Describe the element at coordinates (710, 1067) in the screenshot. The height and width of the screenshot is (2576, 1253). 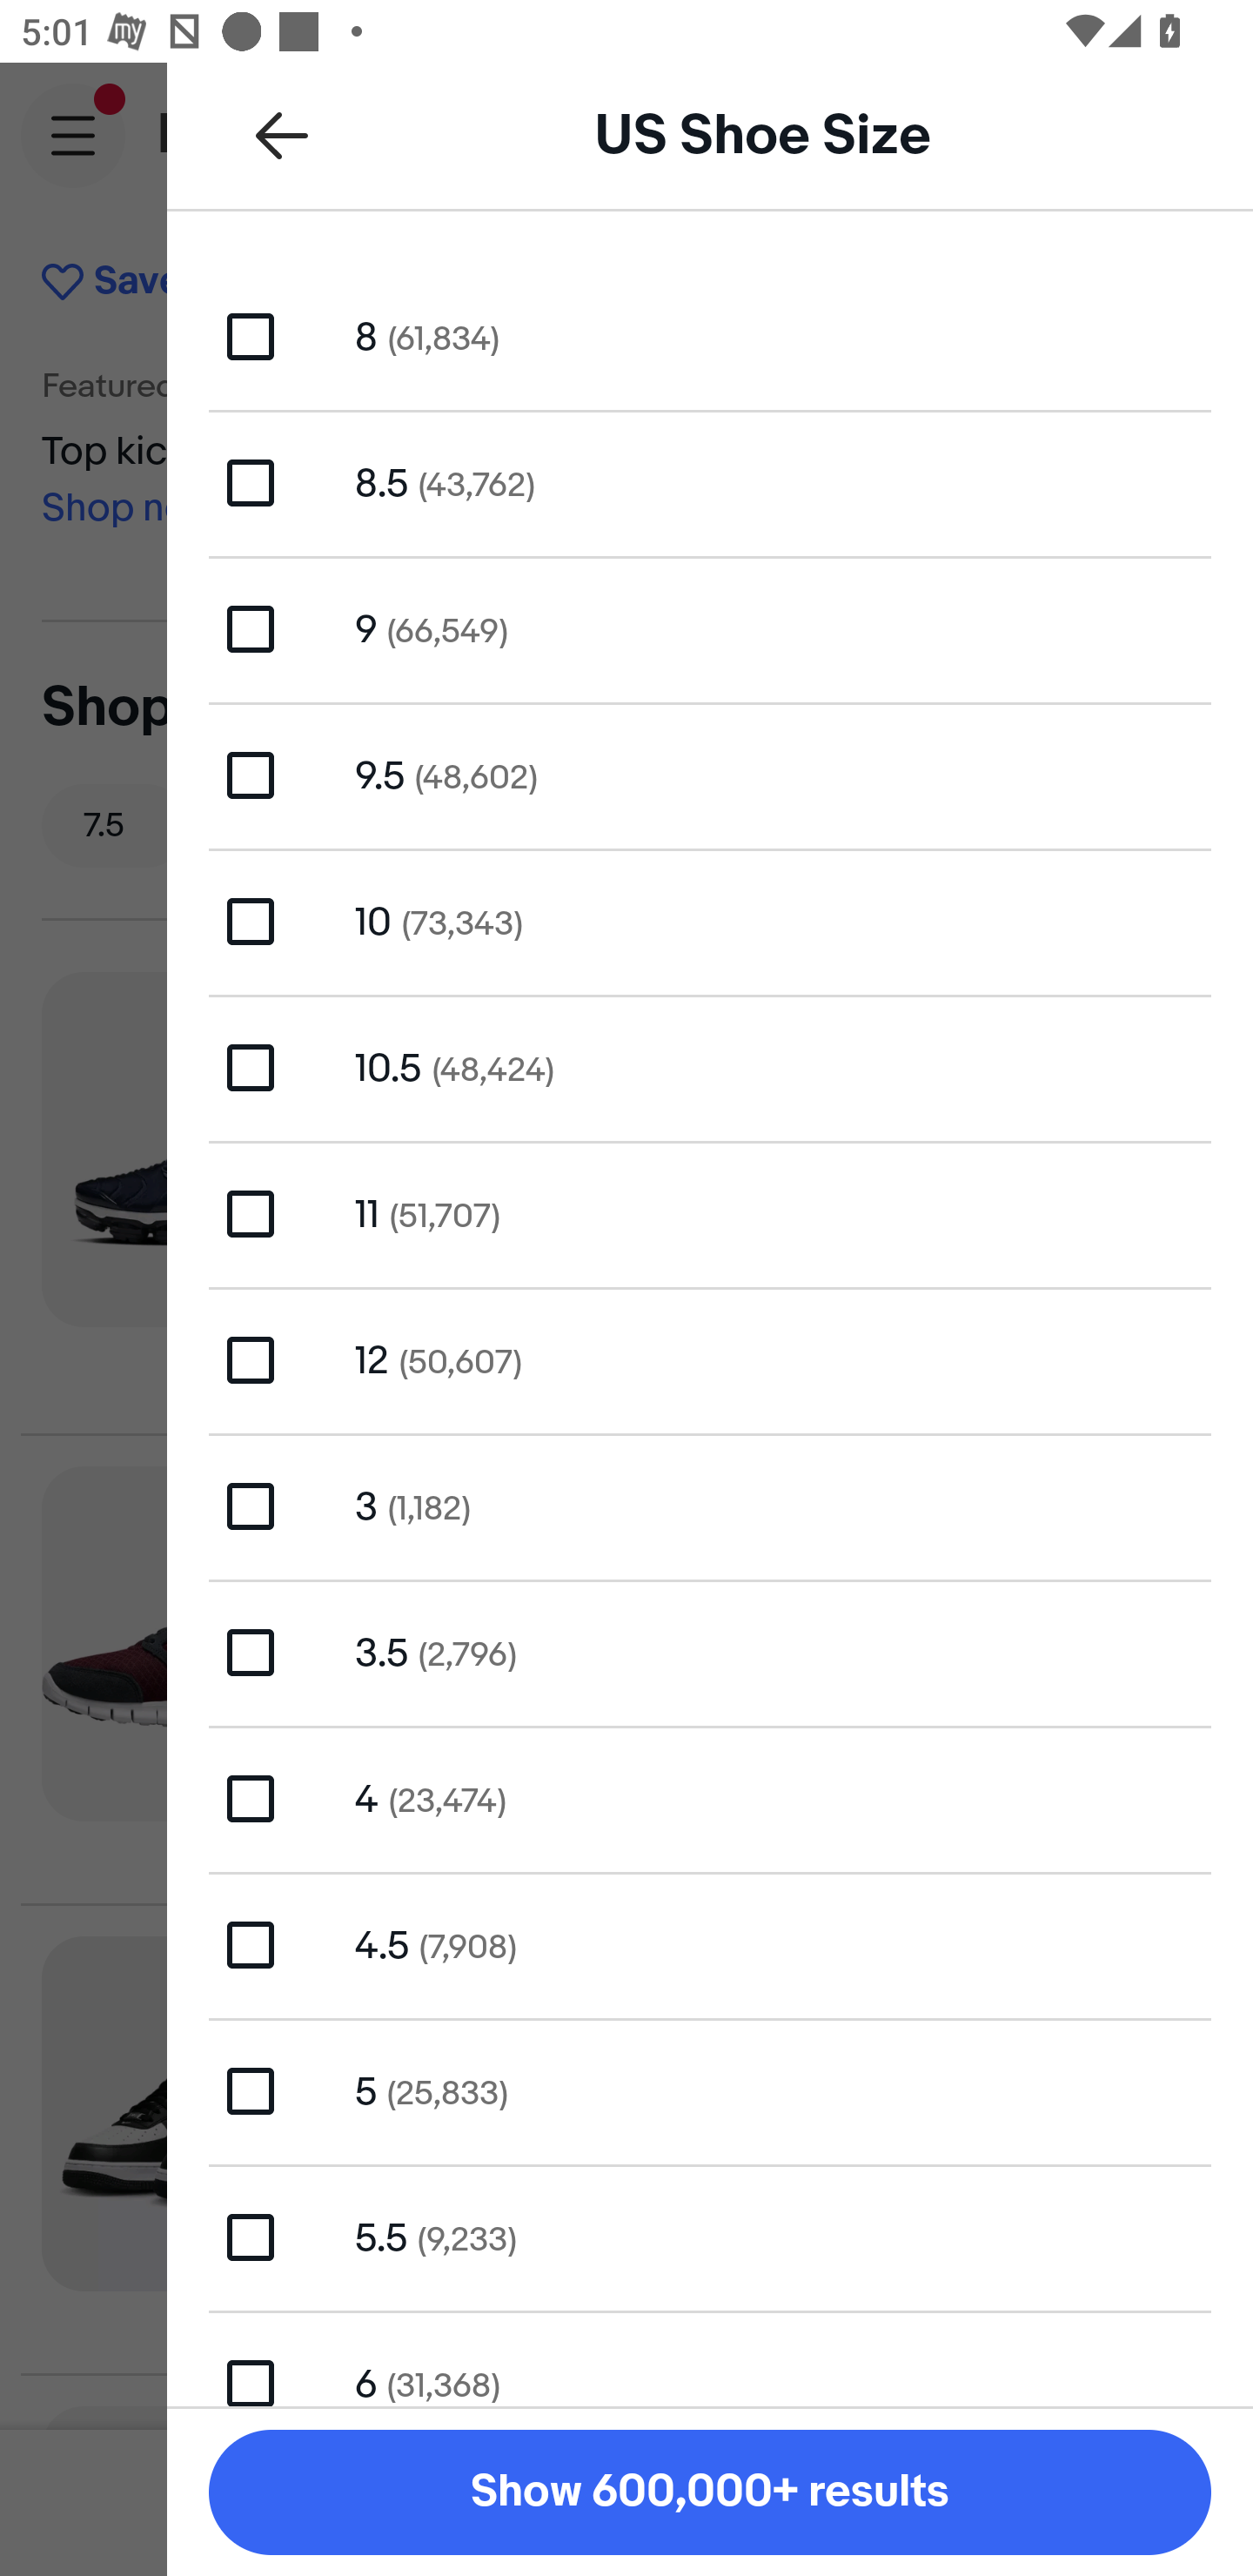
I see `10.5 (48,424)` at that location.